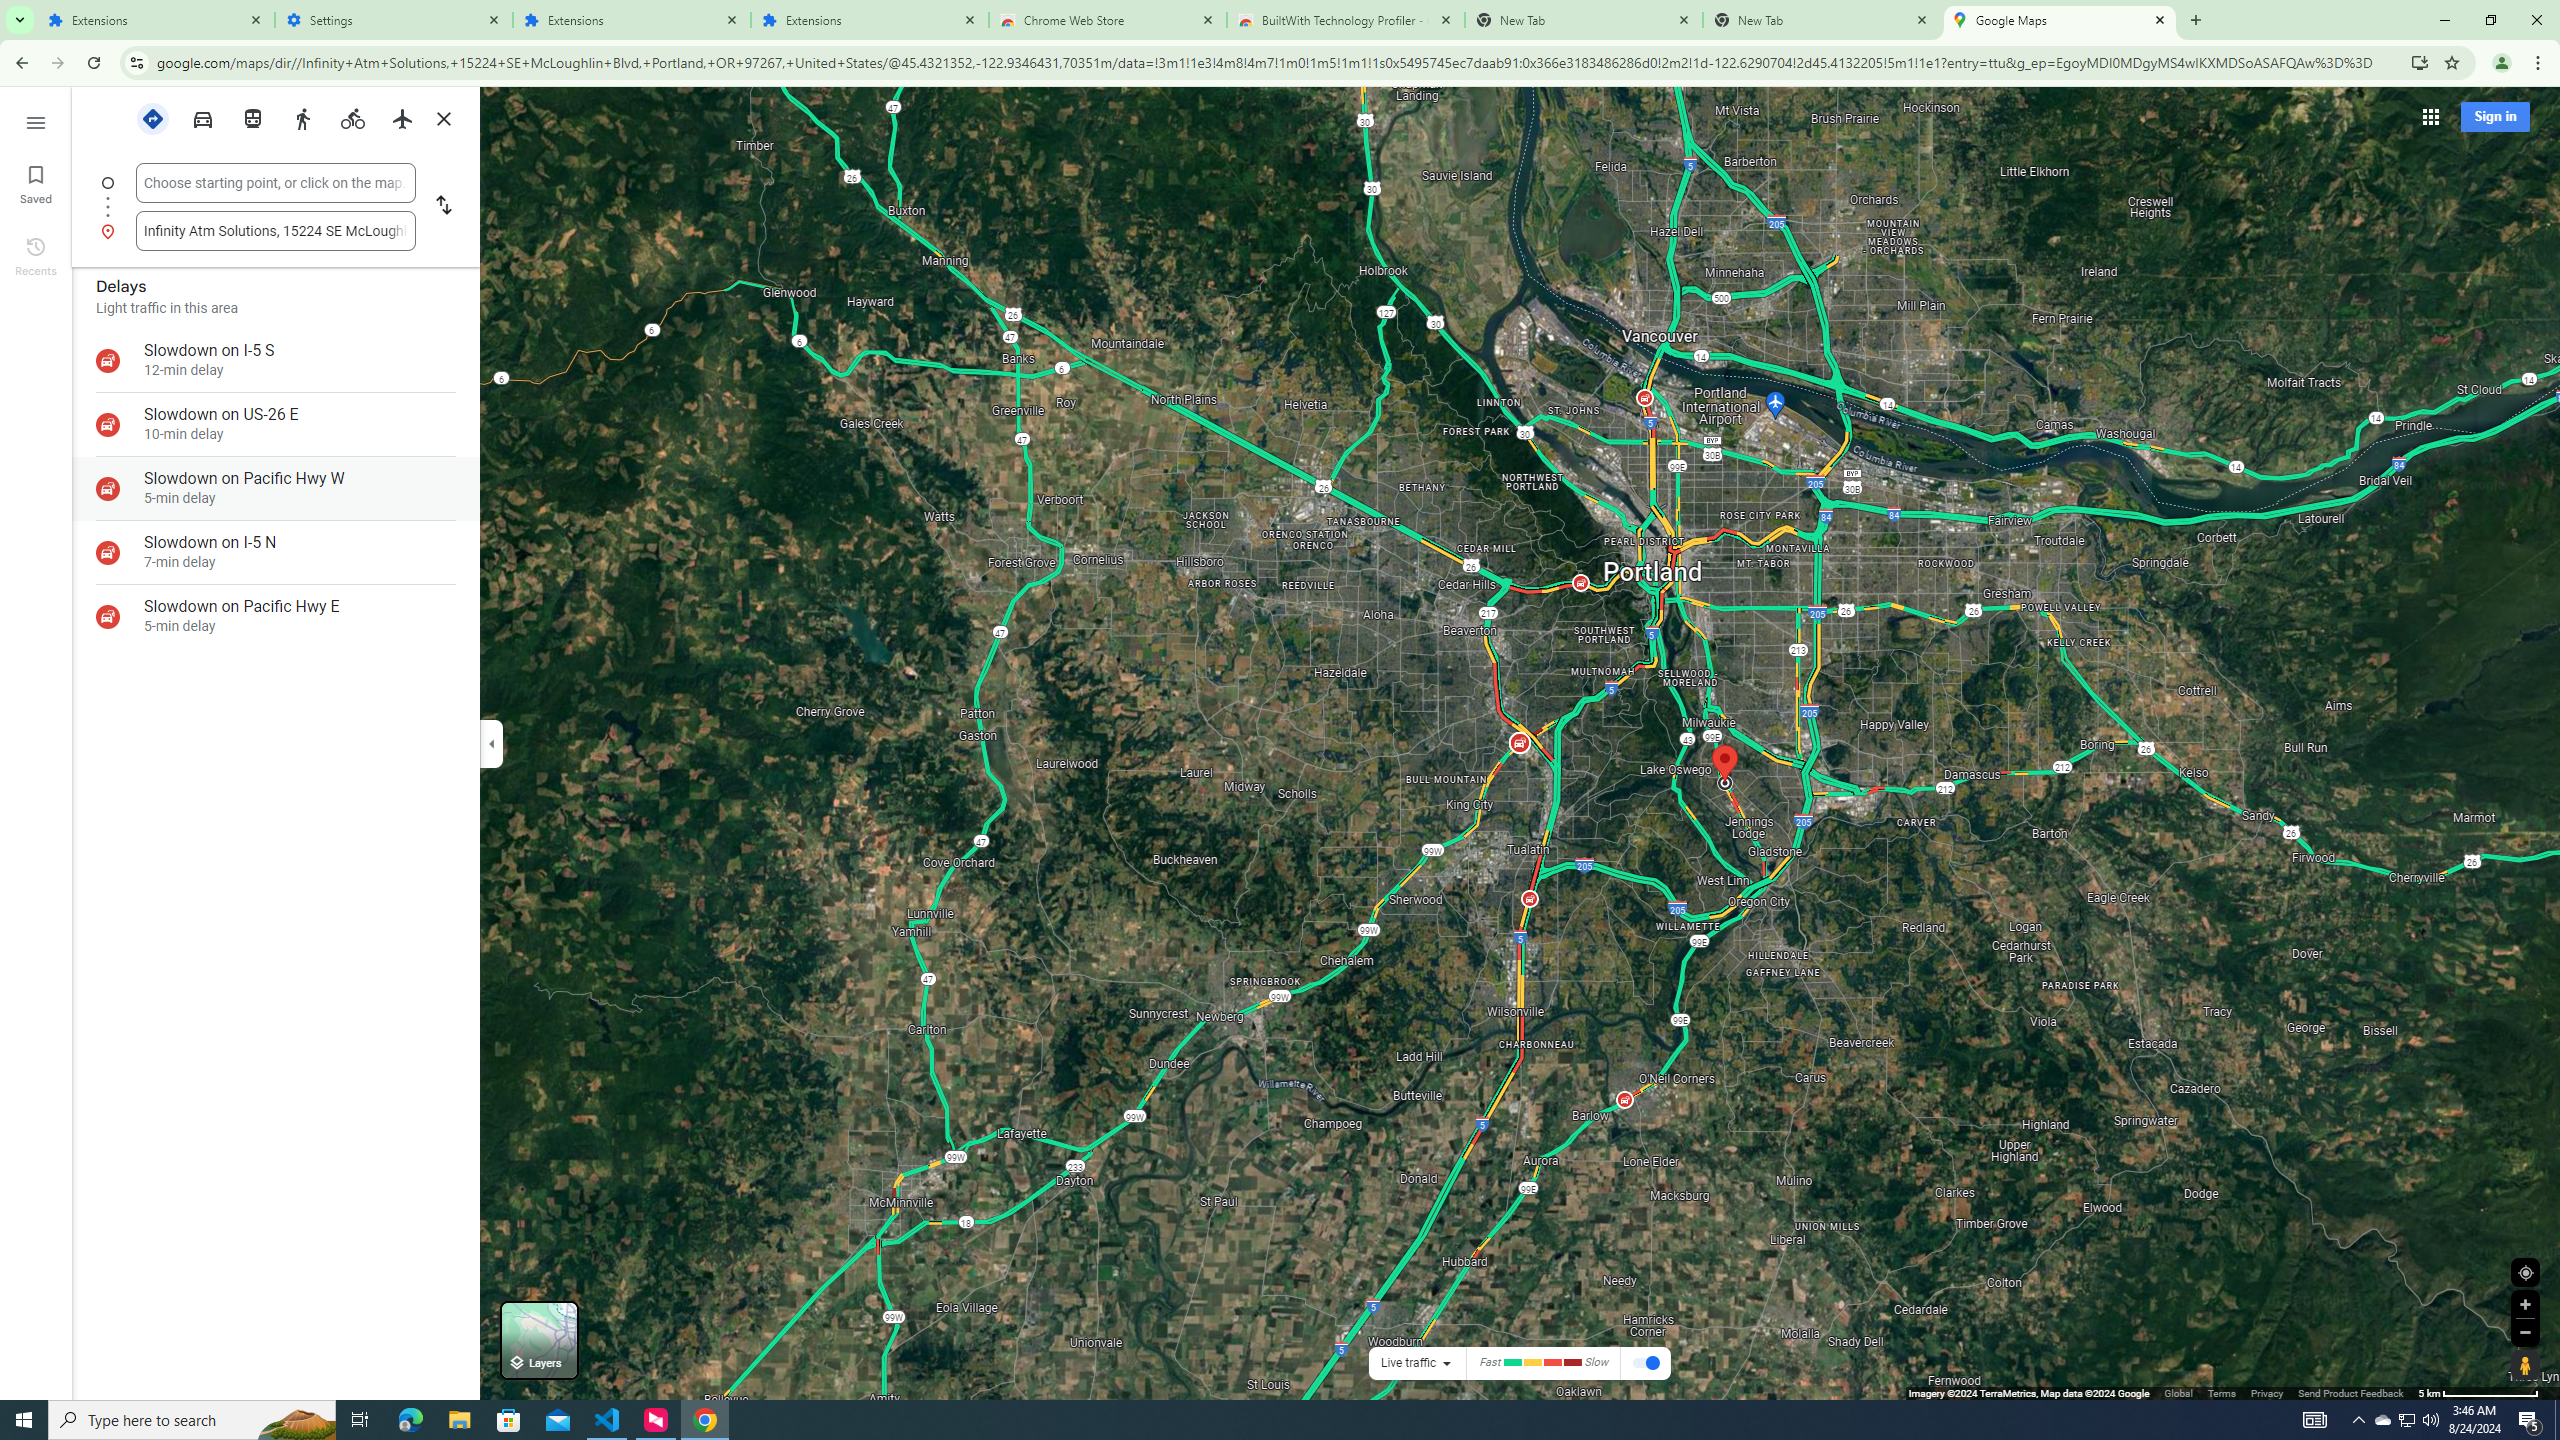  What do you see at coordinates (2060, 20) in the screenshot?
I see `Google Maps` at bounding box center [2060, 20].